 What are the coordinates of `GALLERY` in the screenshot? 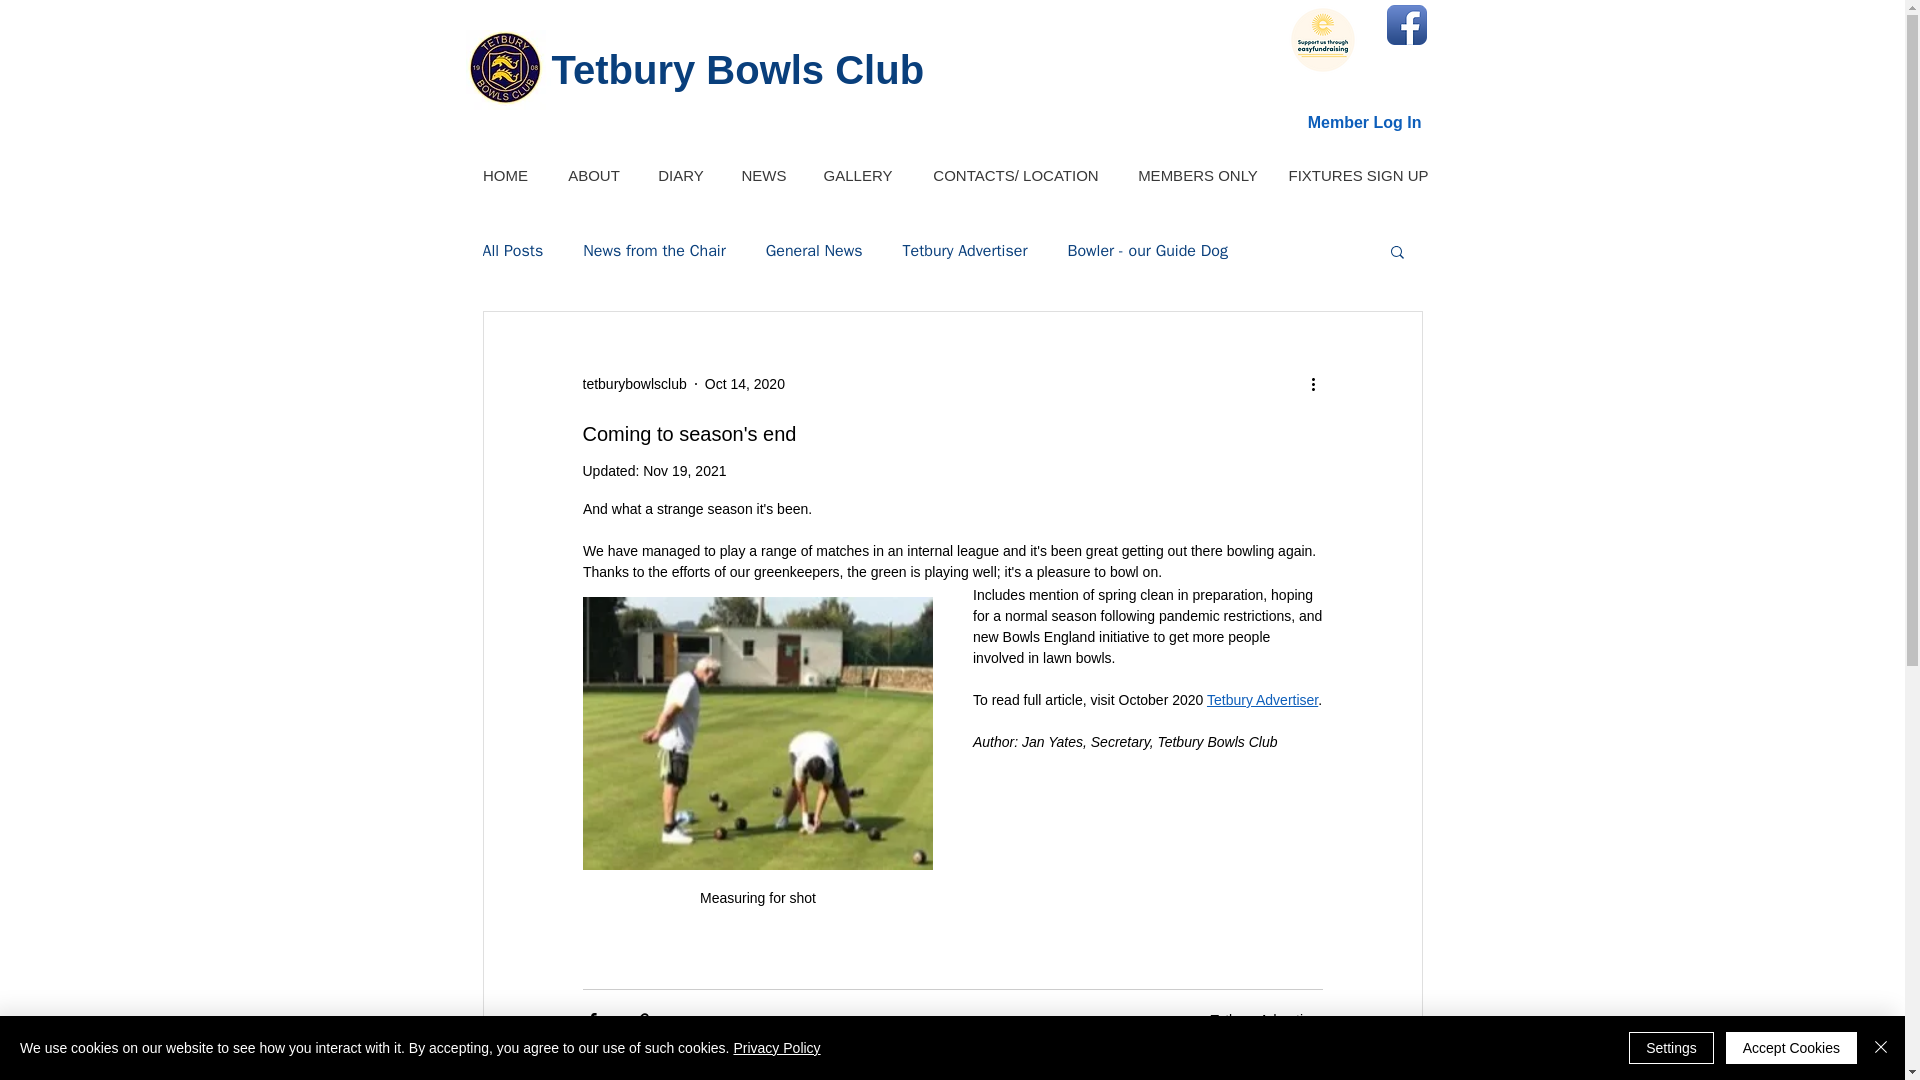 It's located at (858, 176).